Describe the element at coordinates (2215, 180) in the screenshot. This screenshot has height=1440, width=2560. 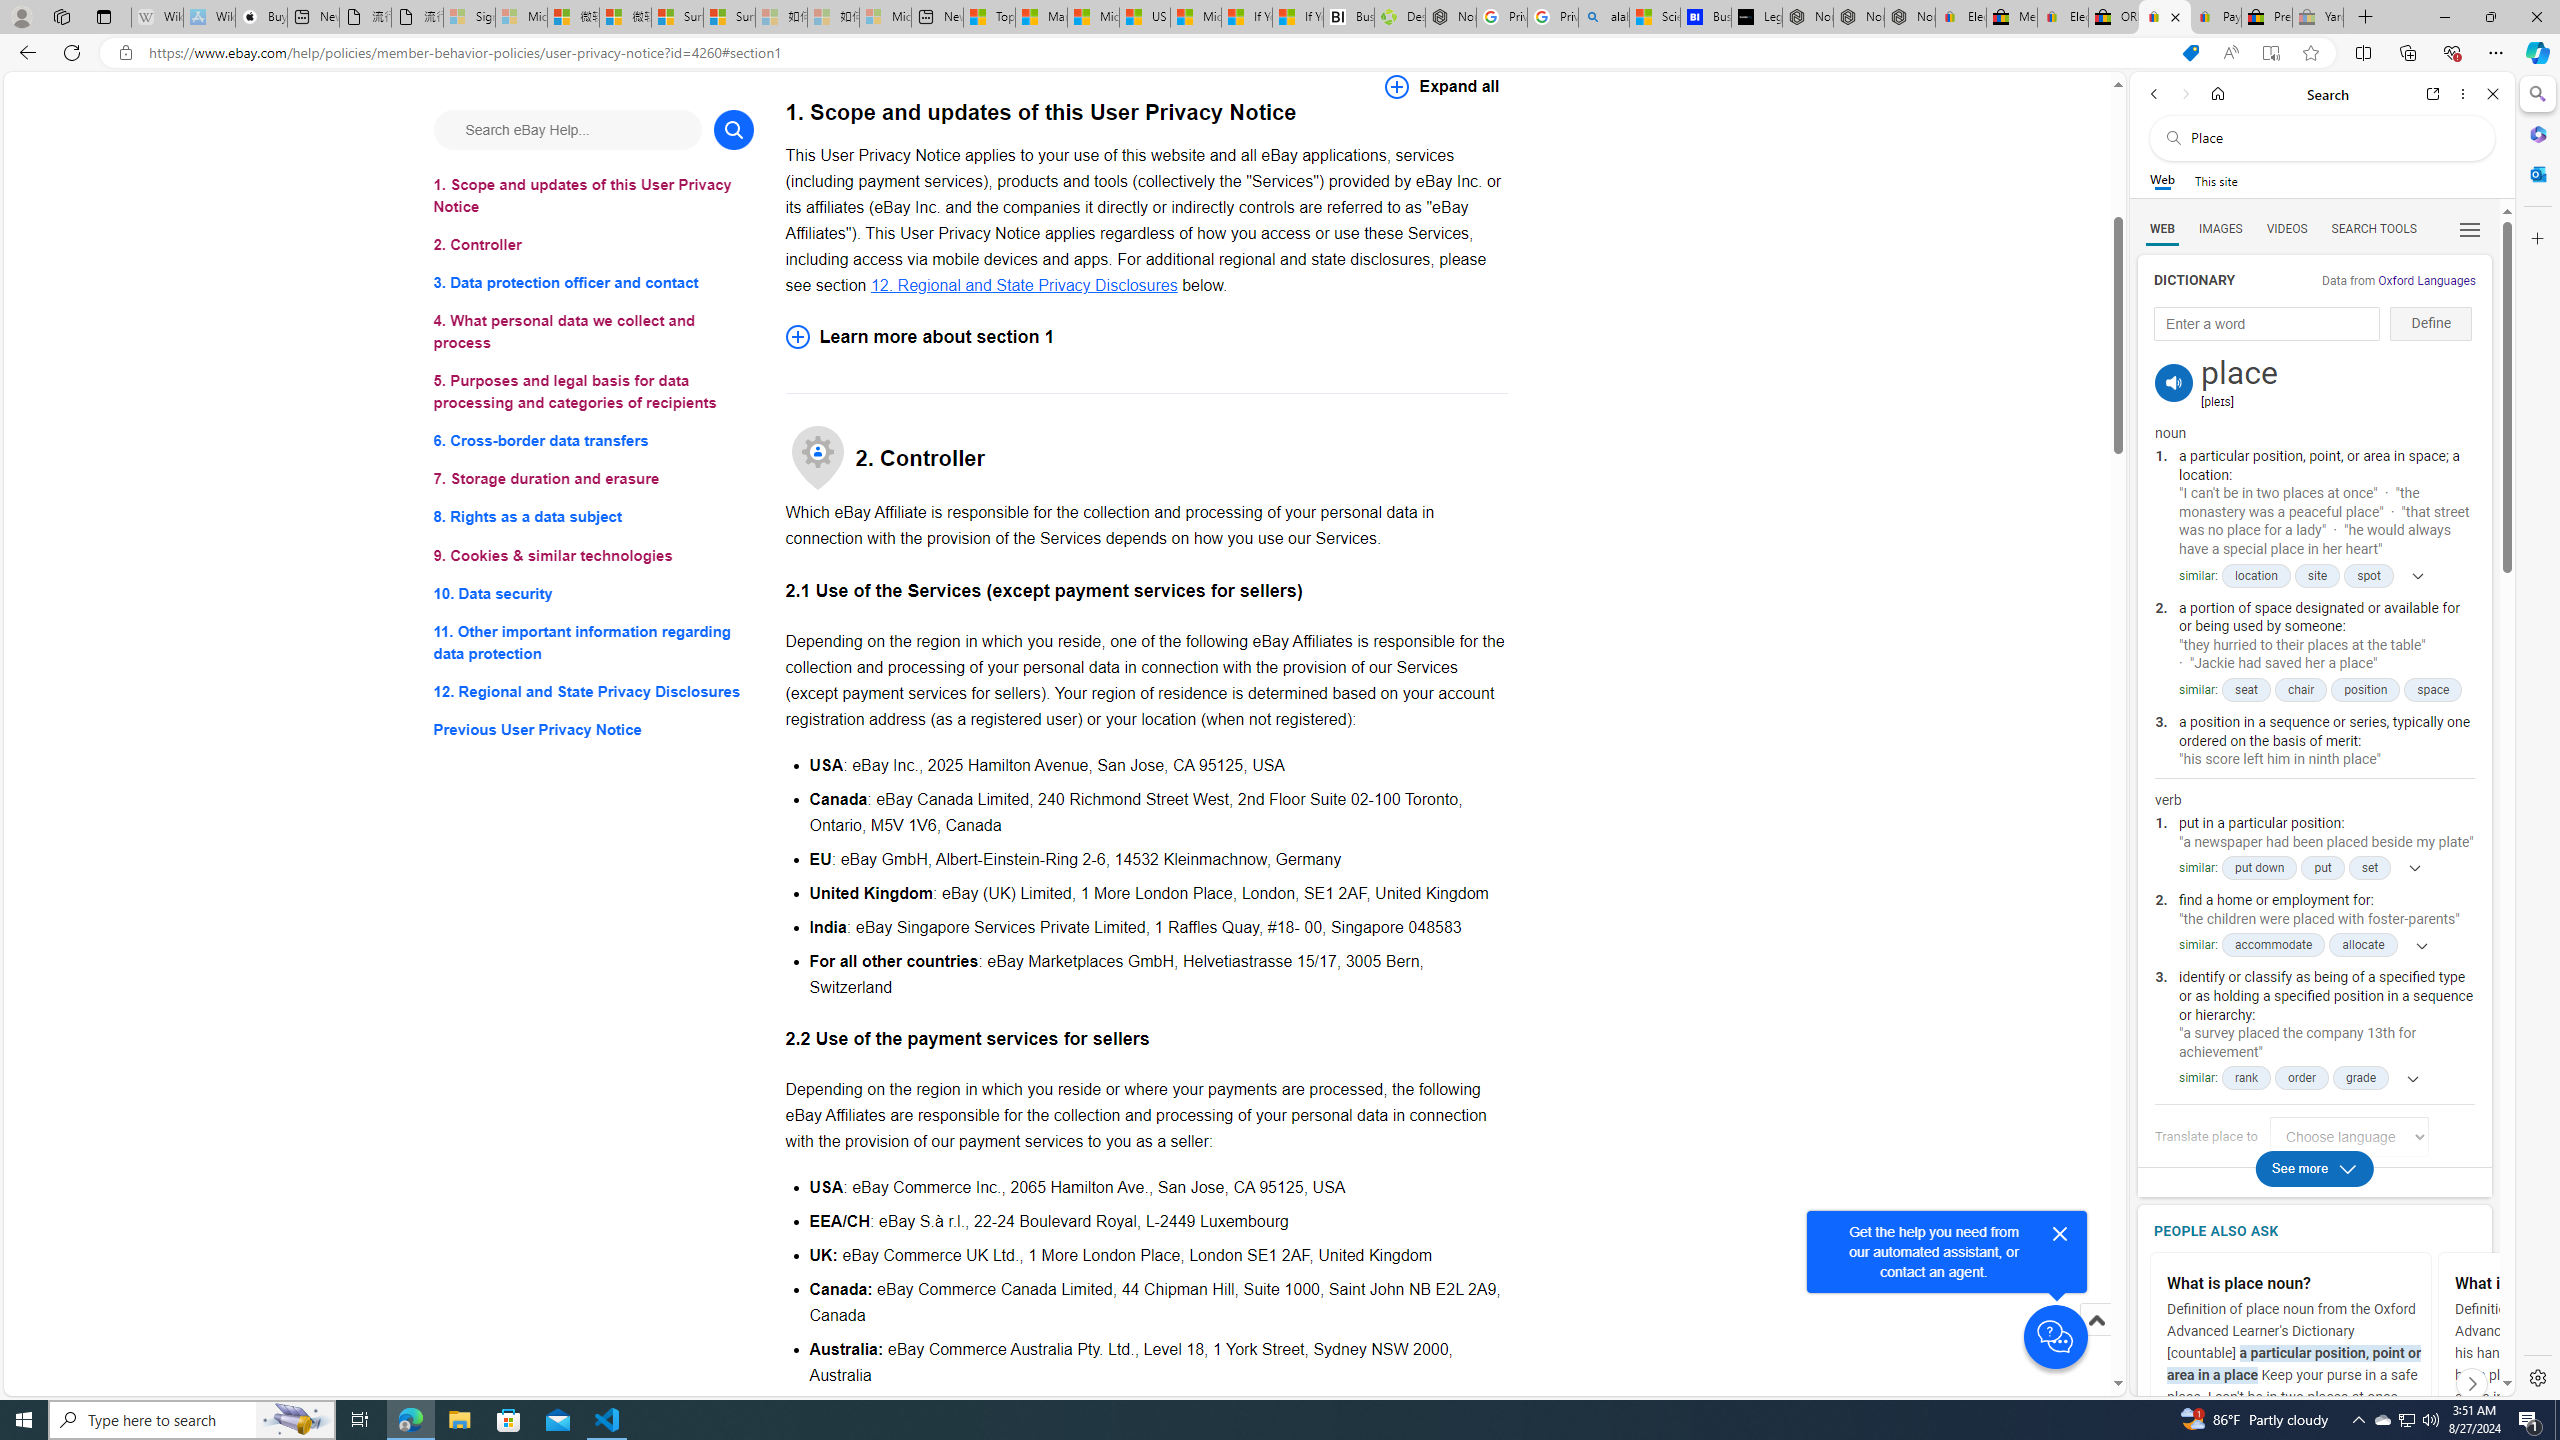
I see `This site scope` at that location.